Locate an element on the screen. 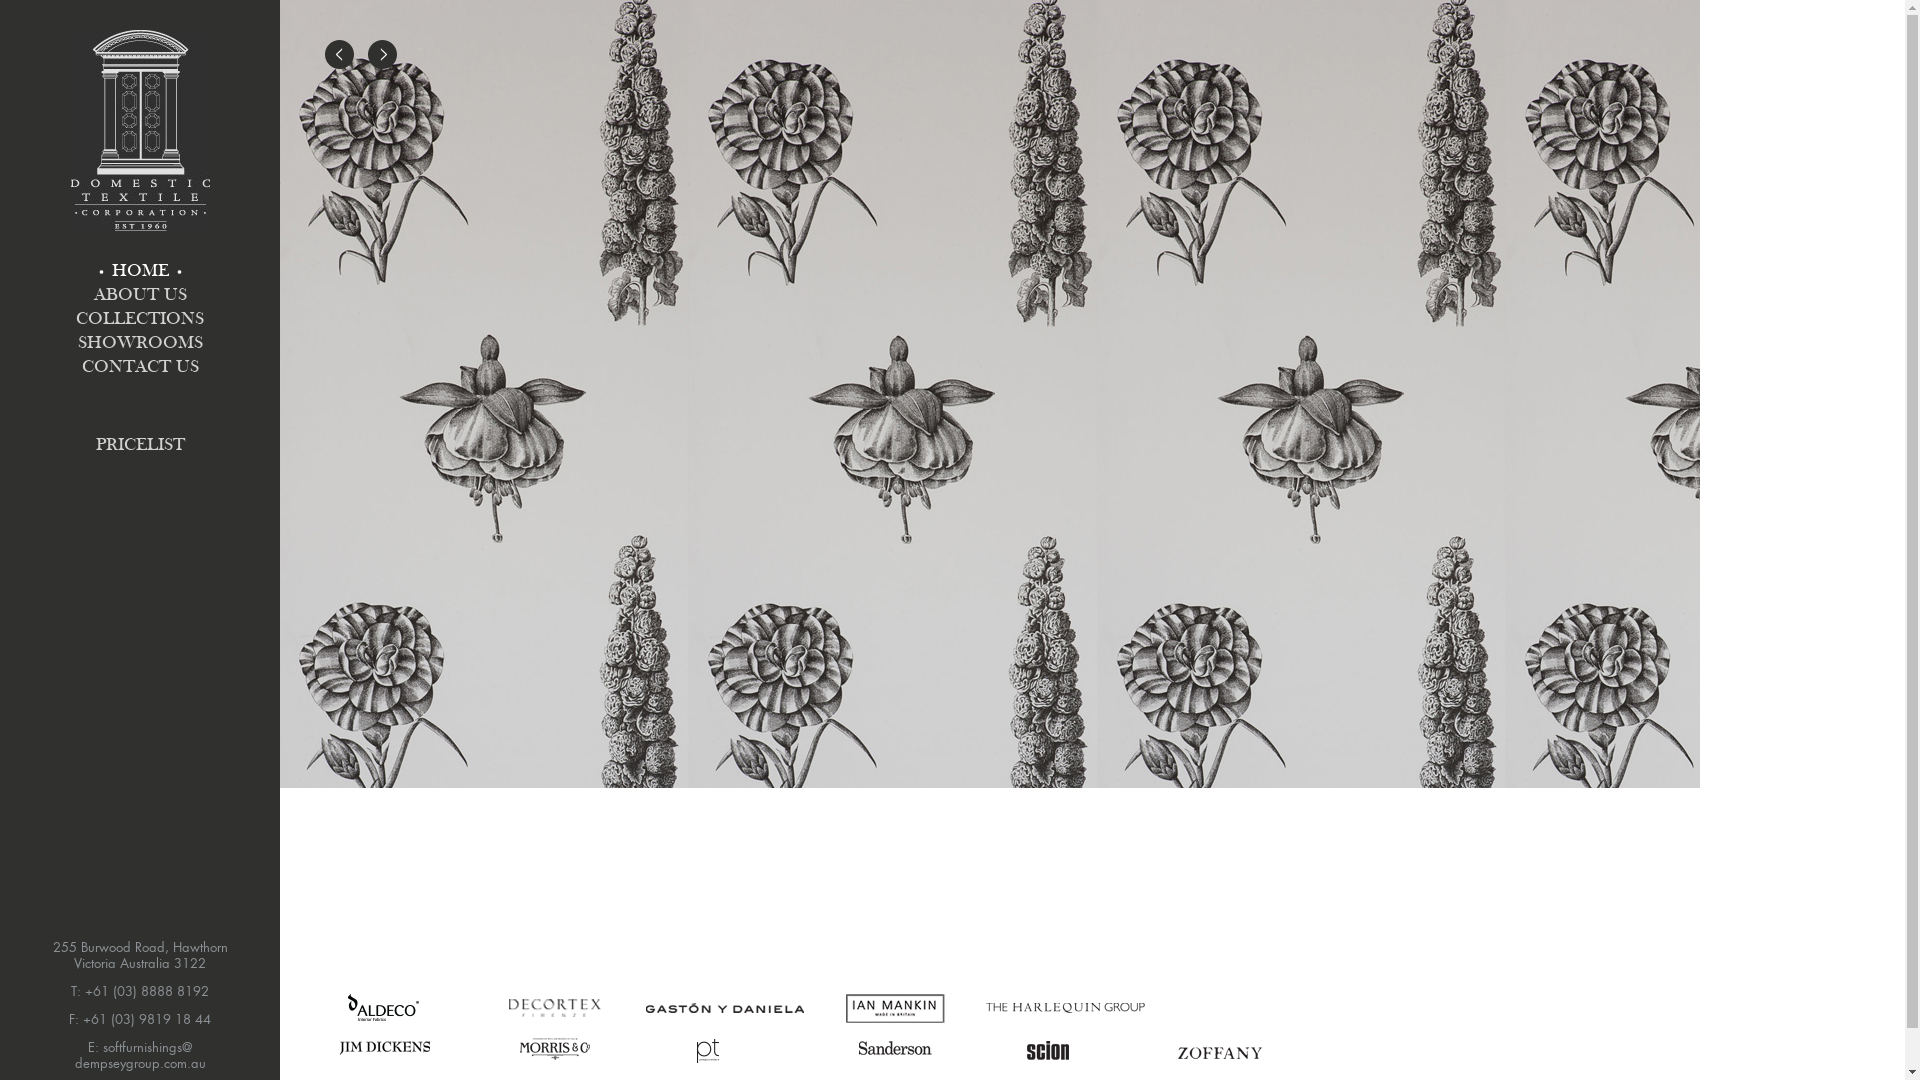   PRICELIST  is located at coordinates (140, 446).